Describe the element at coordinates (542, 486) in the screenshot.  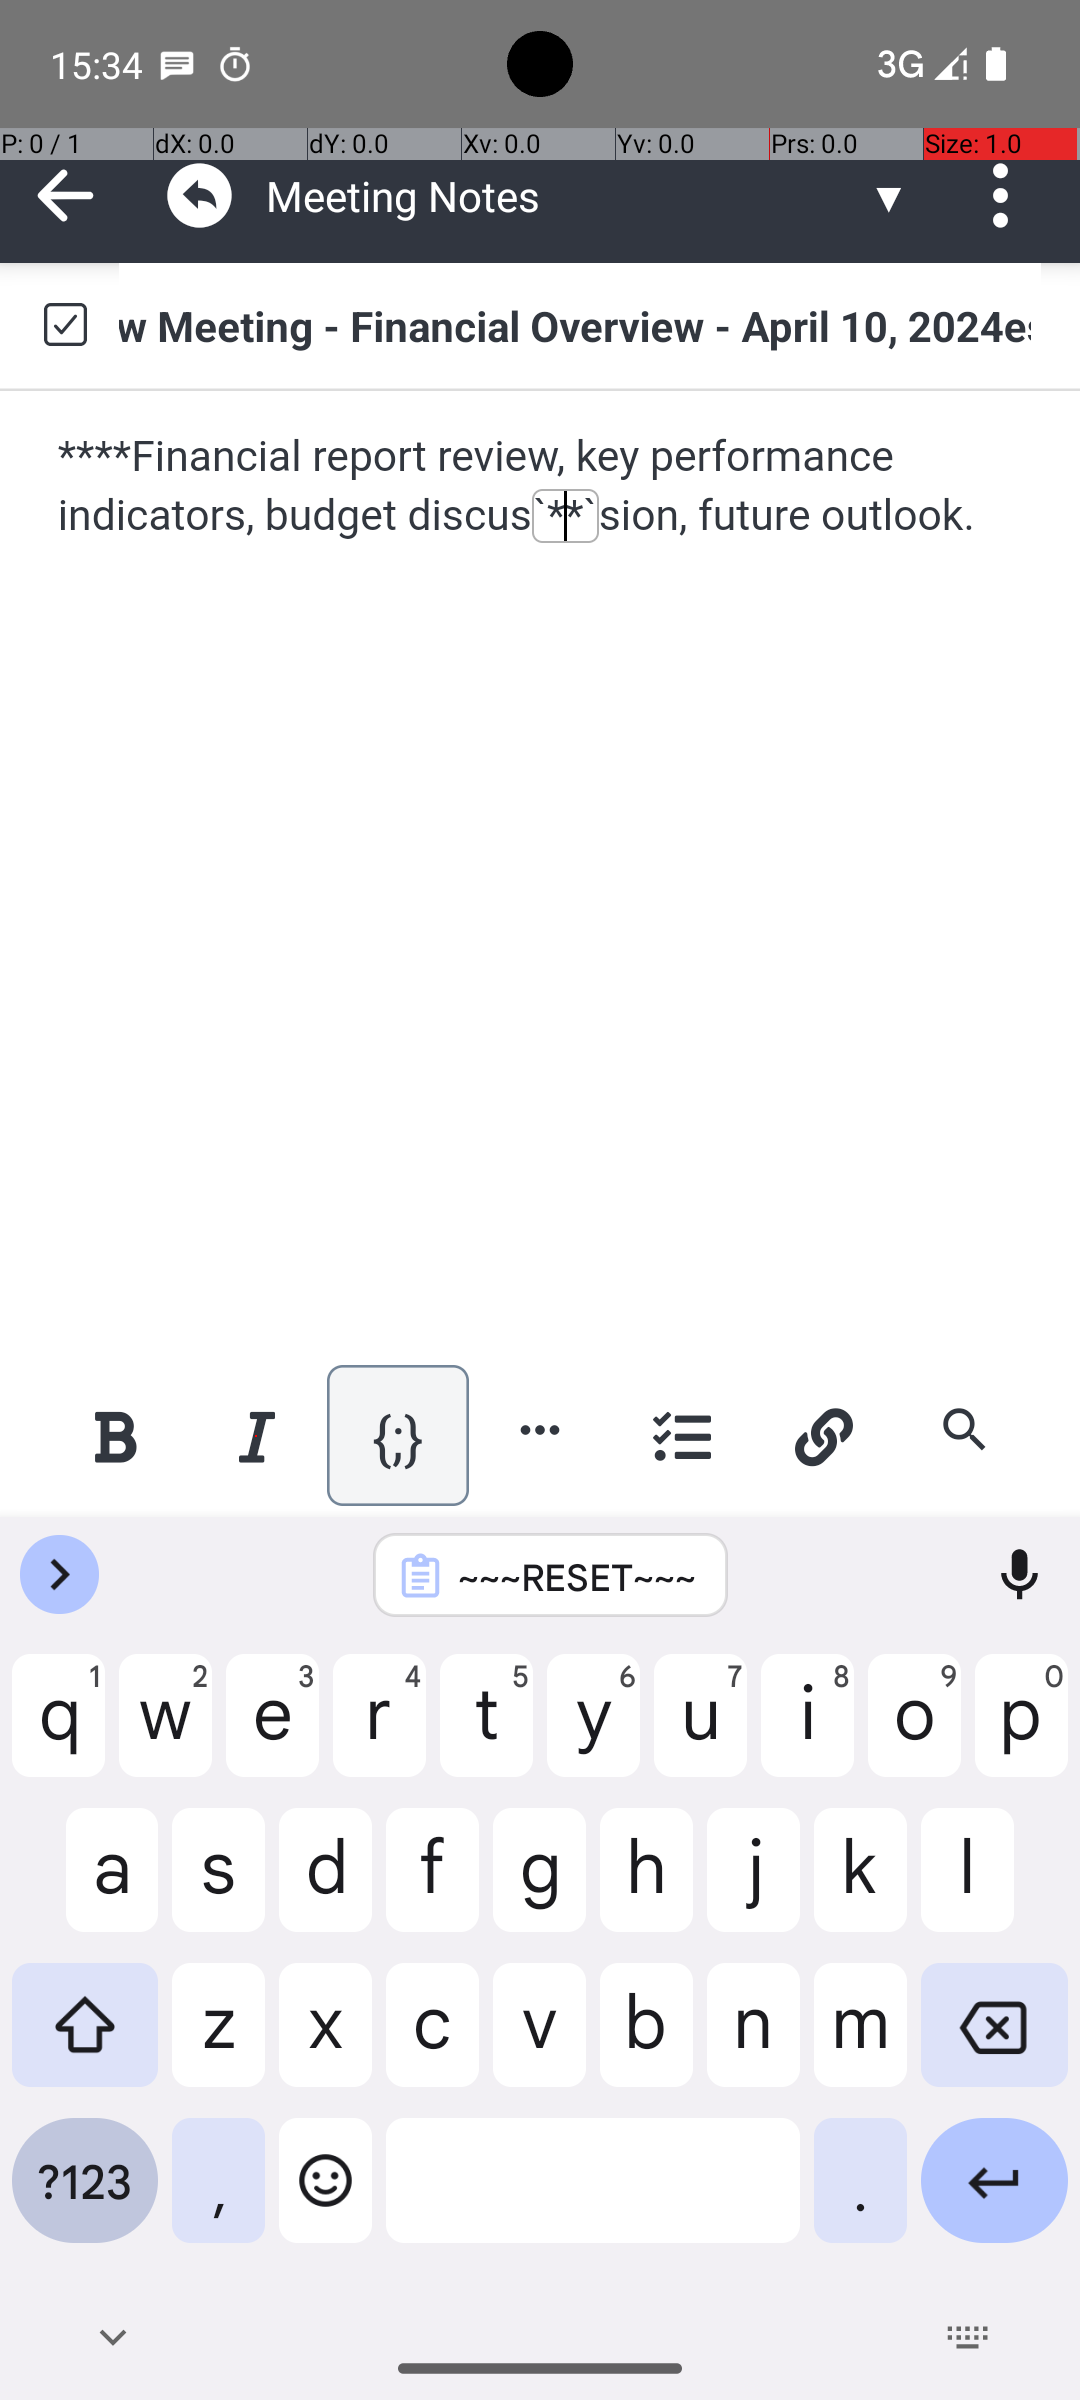
I see `****Financial report review, key performance indicators, budget discus`**`sion, future outlook.` at that location.